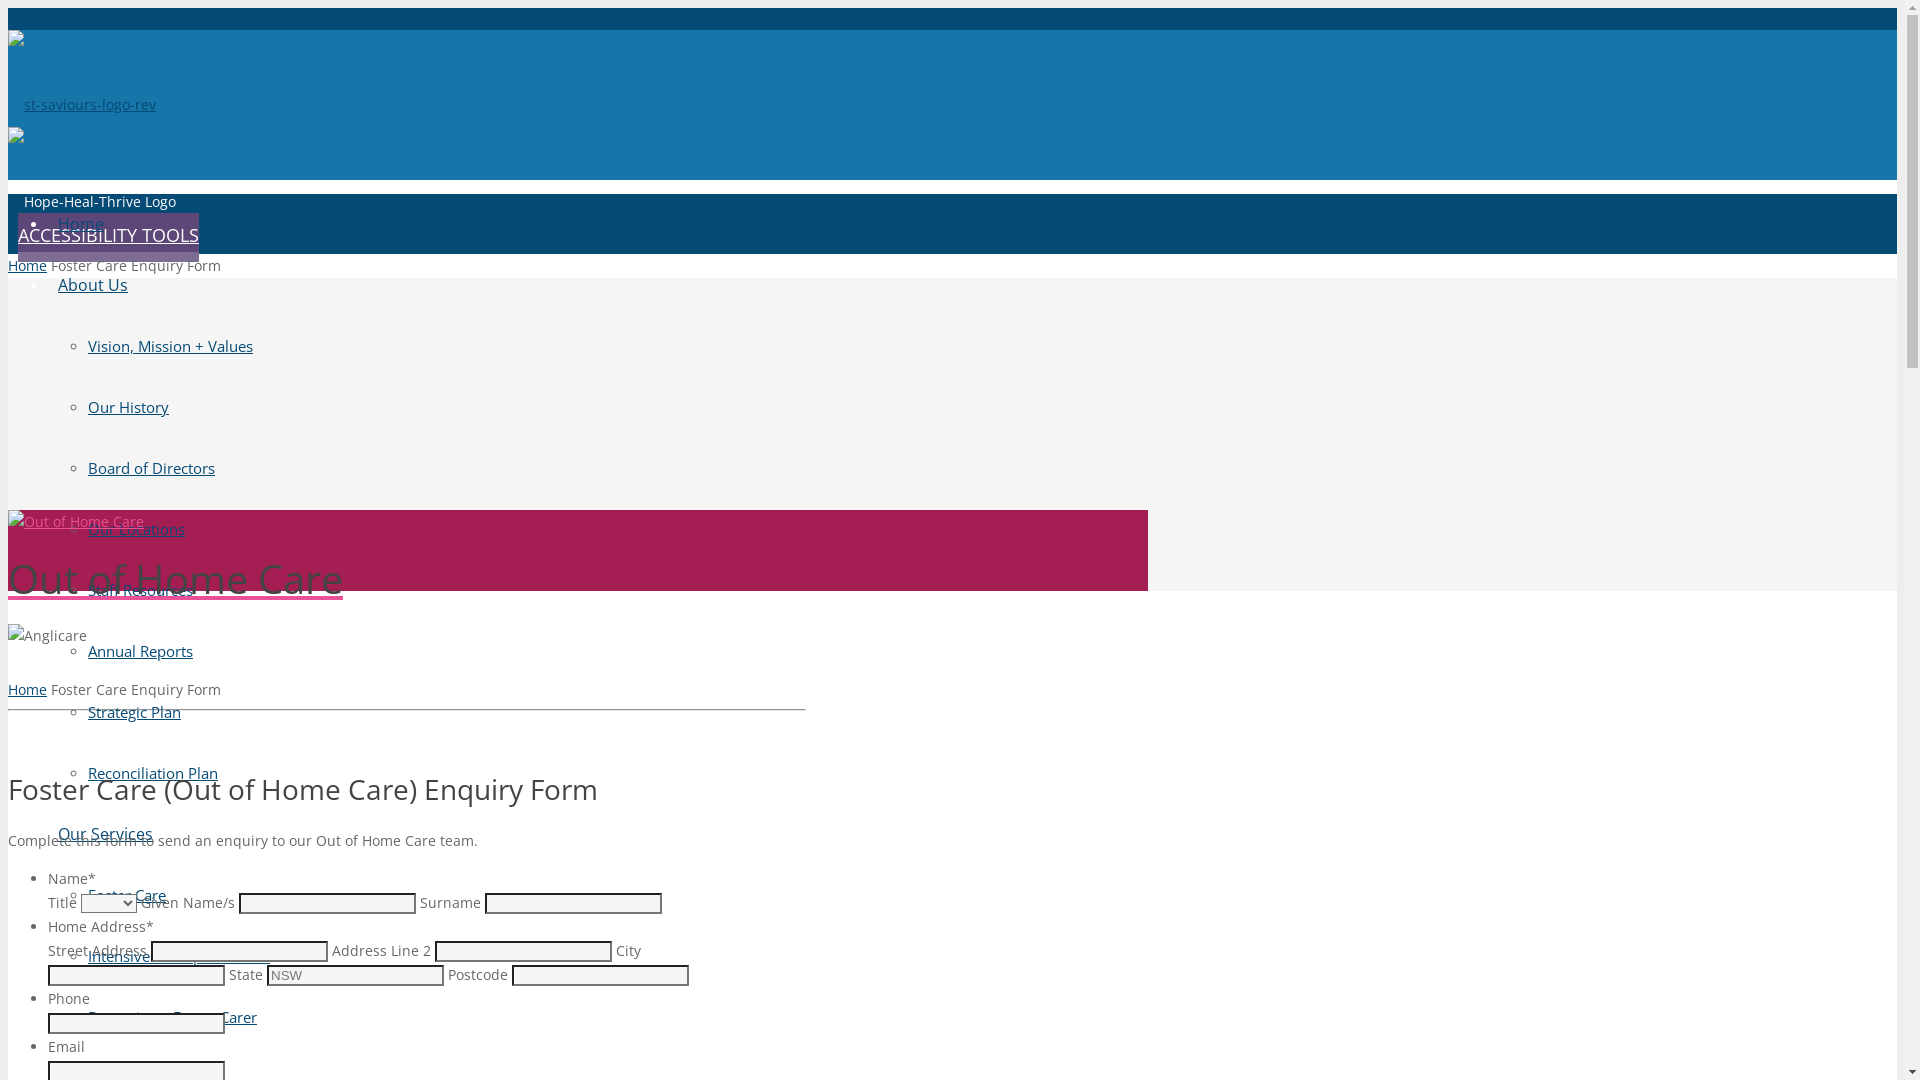 This screenshot has height=1080, width=1920. I want to click on Intensive Therapeutic Care, so click(179, 956).